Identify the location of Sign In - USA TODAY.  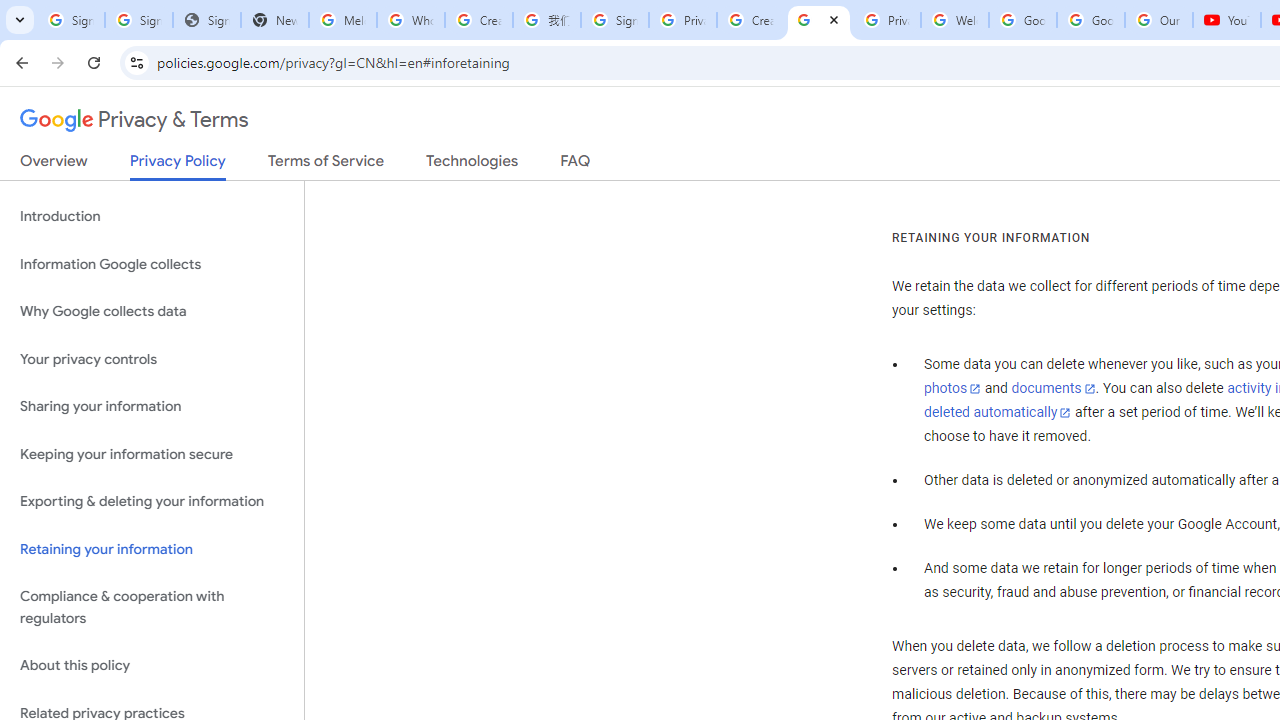
(206, 20).